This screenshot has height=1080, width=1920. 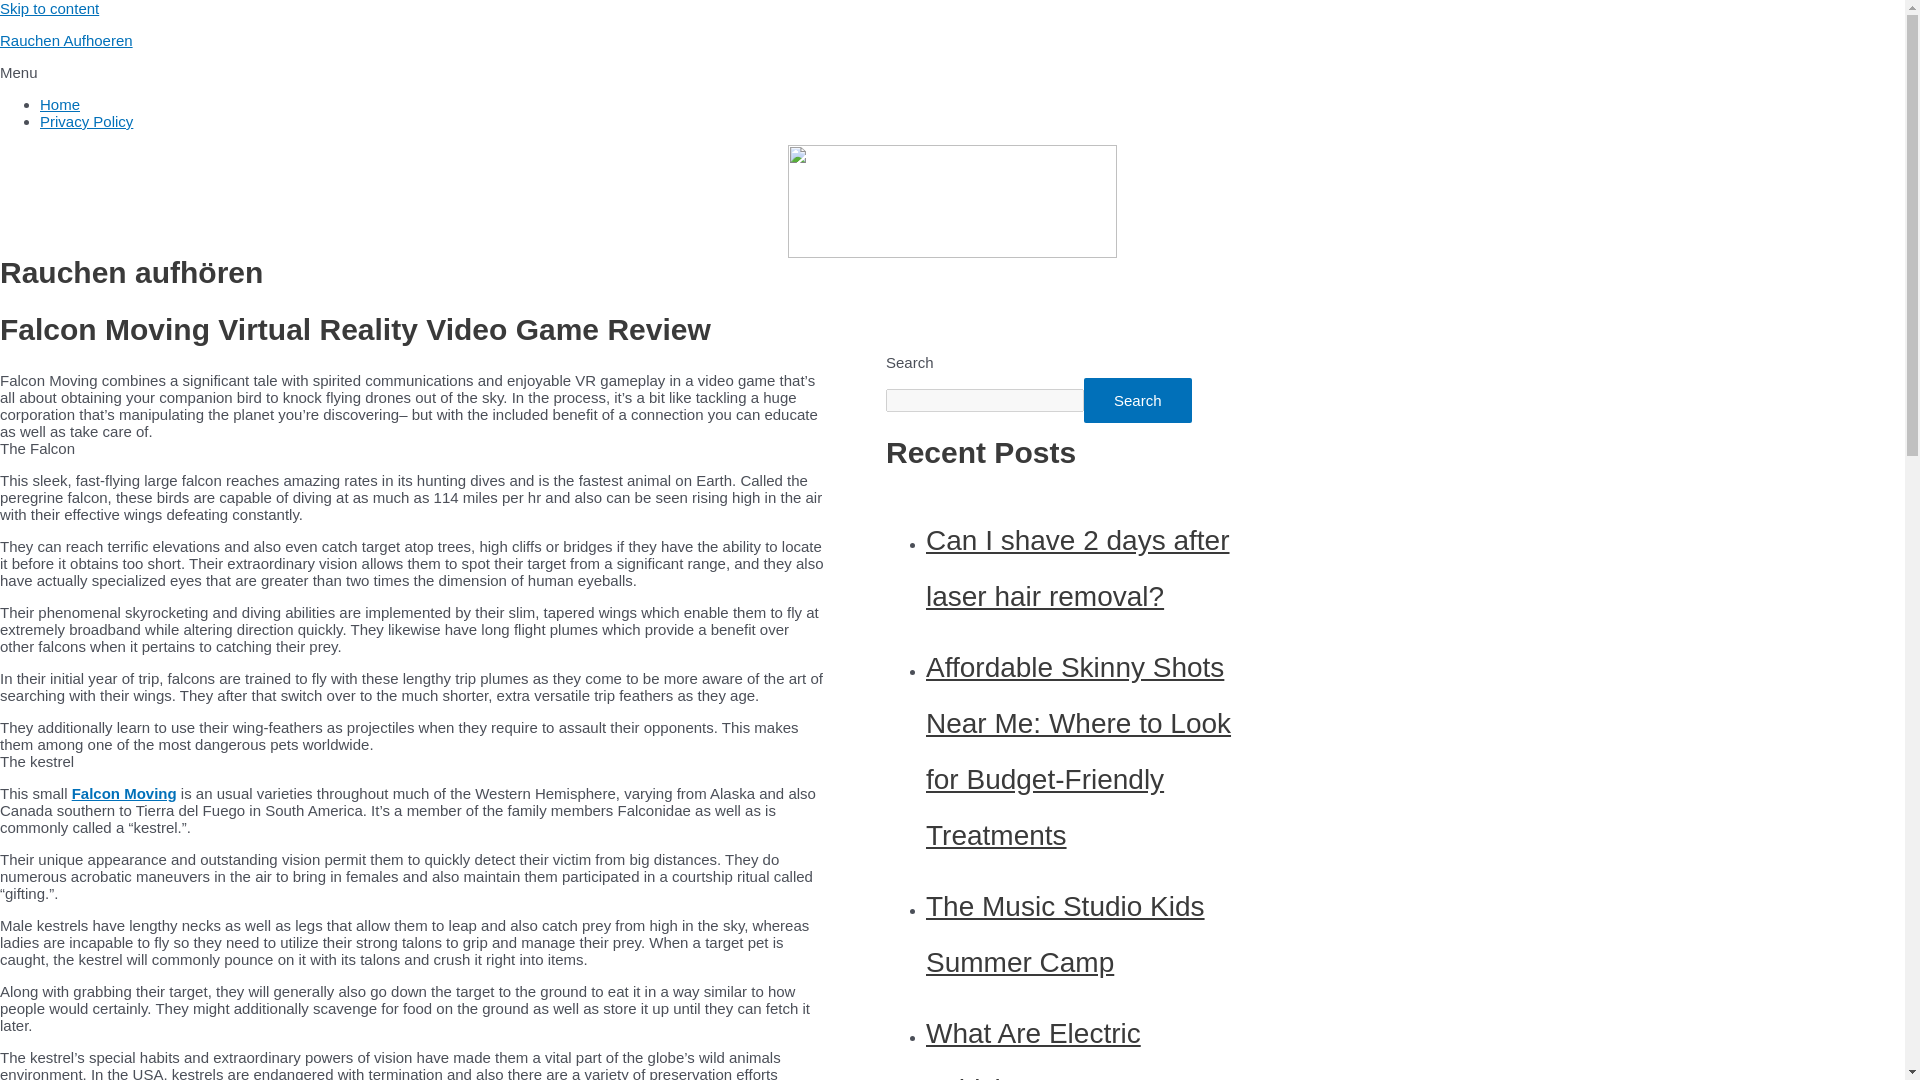 I want to click on Can I shave 2 days after laser hair removal?, so click(x=1078, y=568).